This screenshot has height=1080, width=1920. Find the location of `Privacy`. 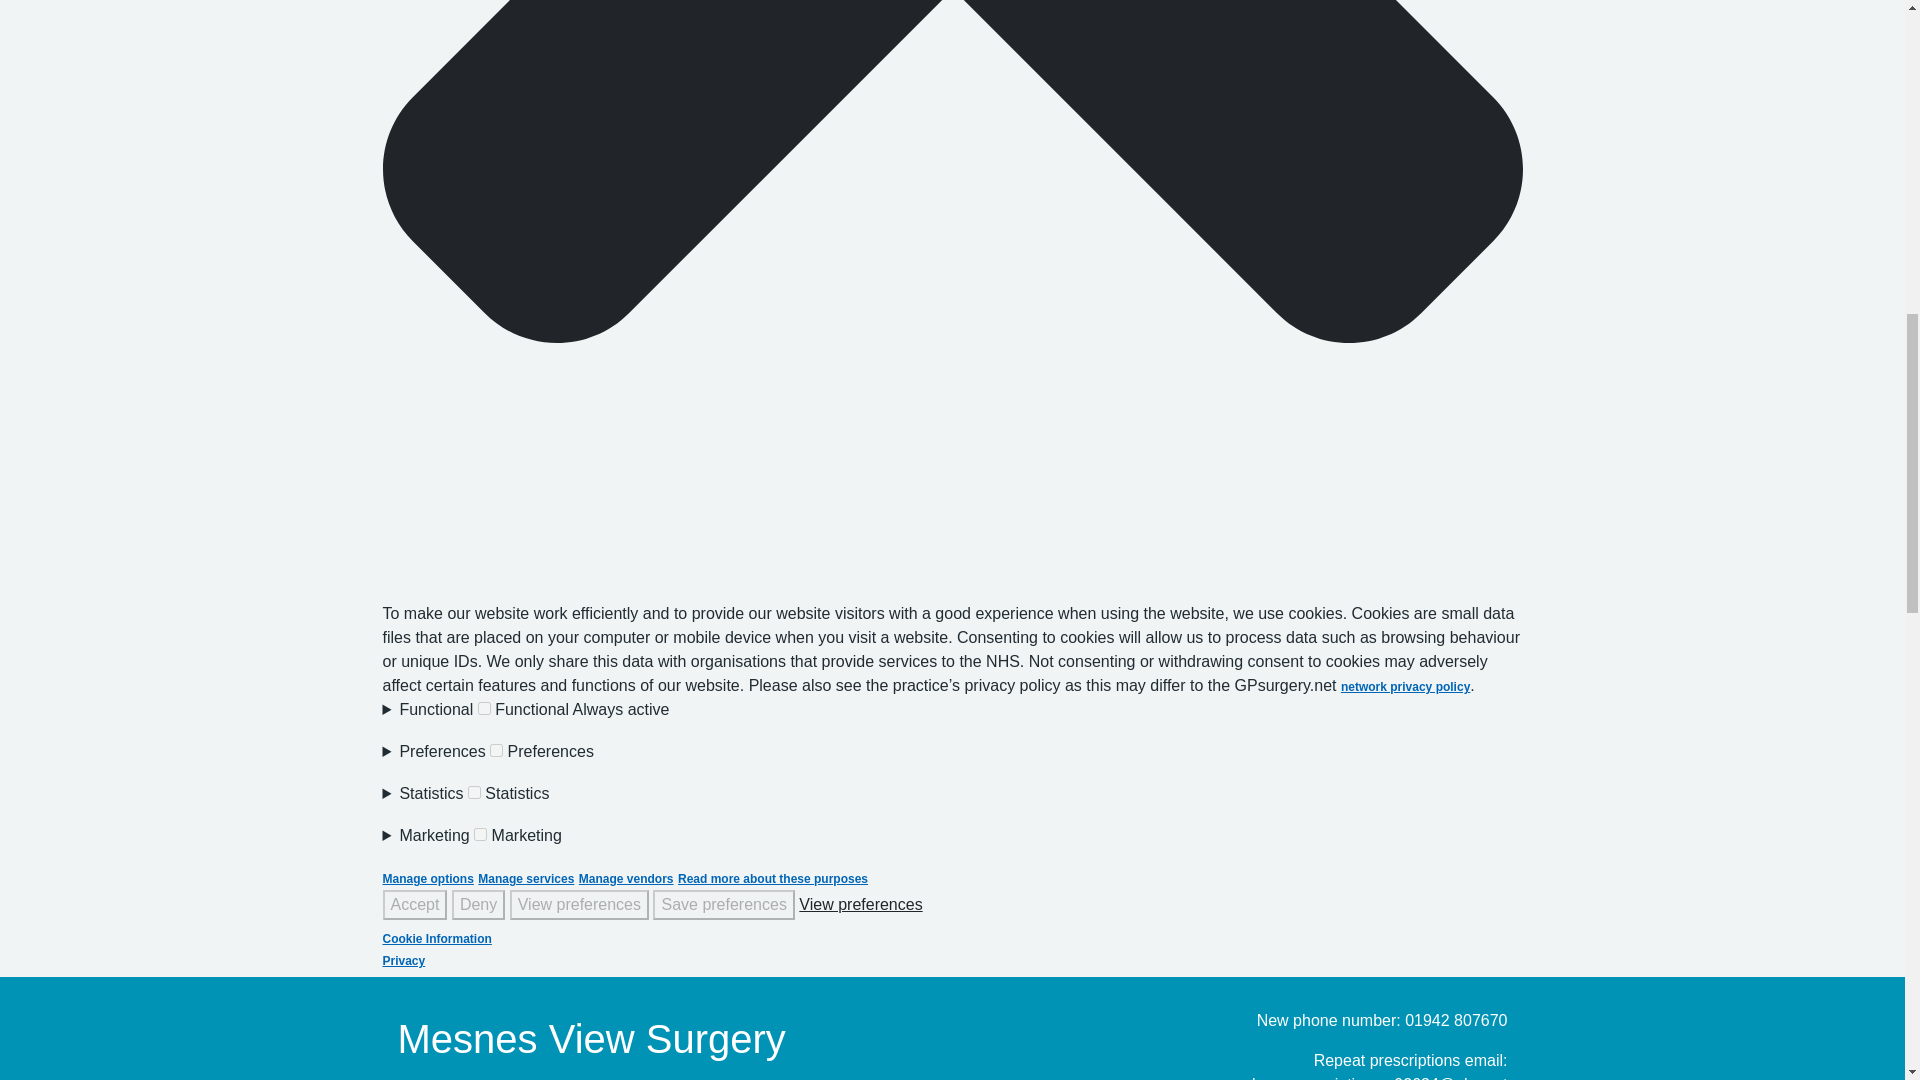

Privacy is located at coordinates (403, 960).